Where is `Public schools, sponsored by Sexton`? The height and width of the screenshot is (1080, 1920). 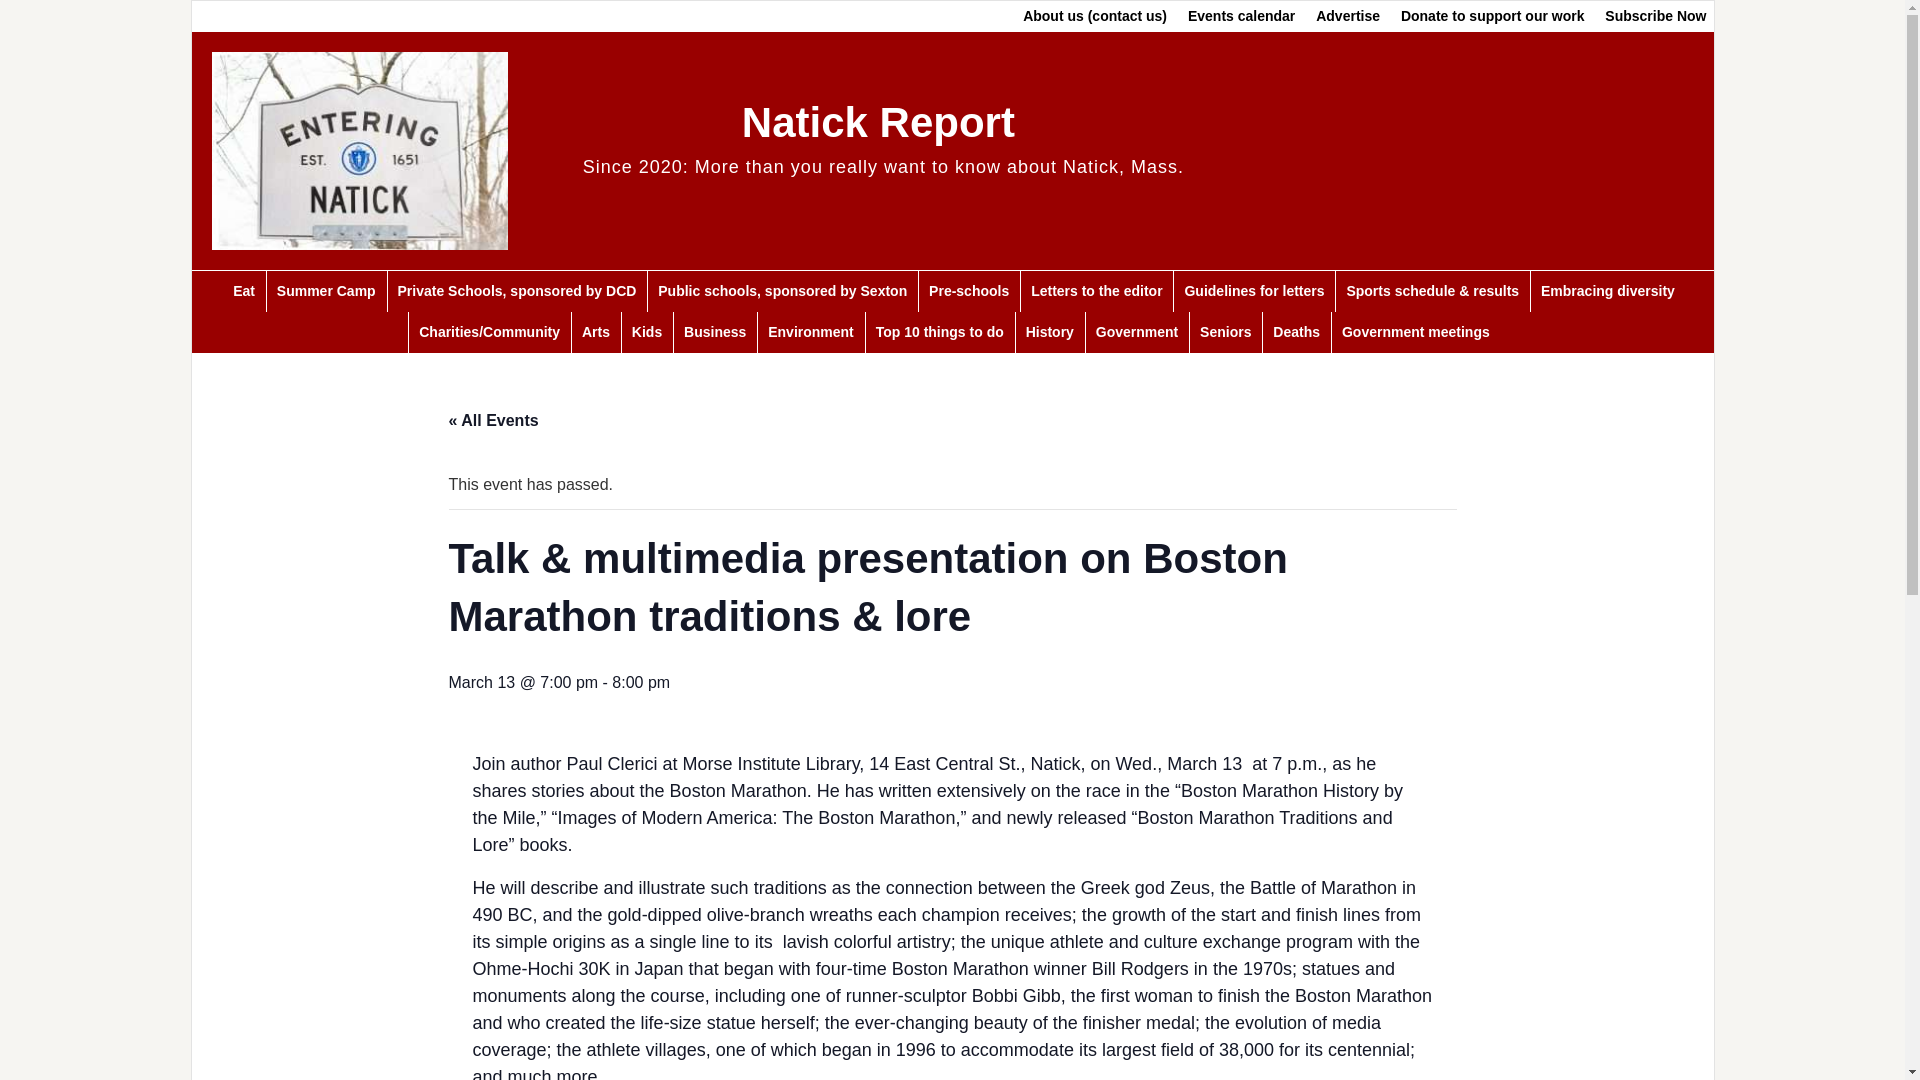 Public schools, sponsored by Sexton is located at coordinates (782, 292).